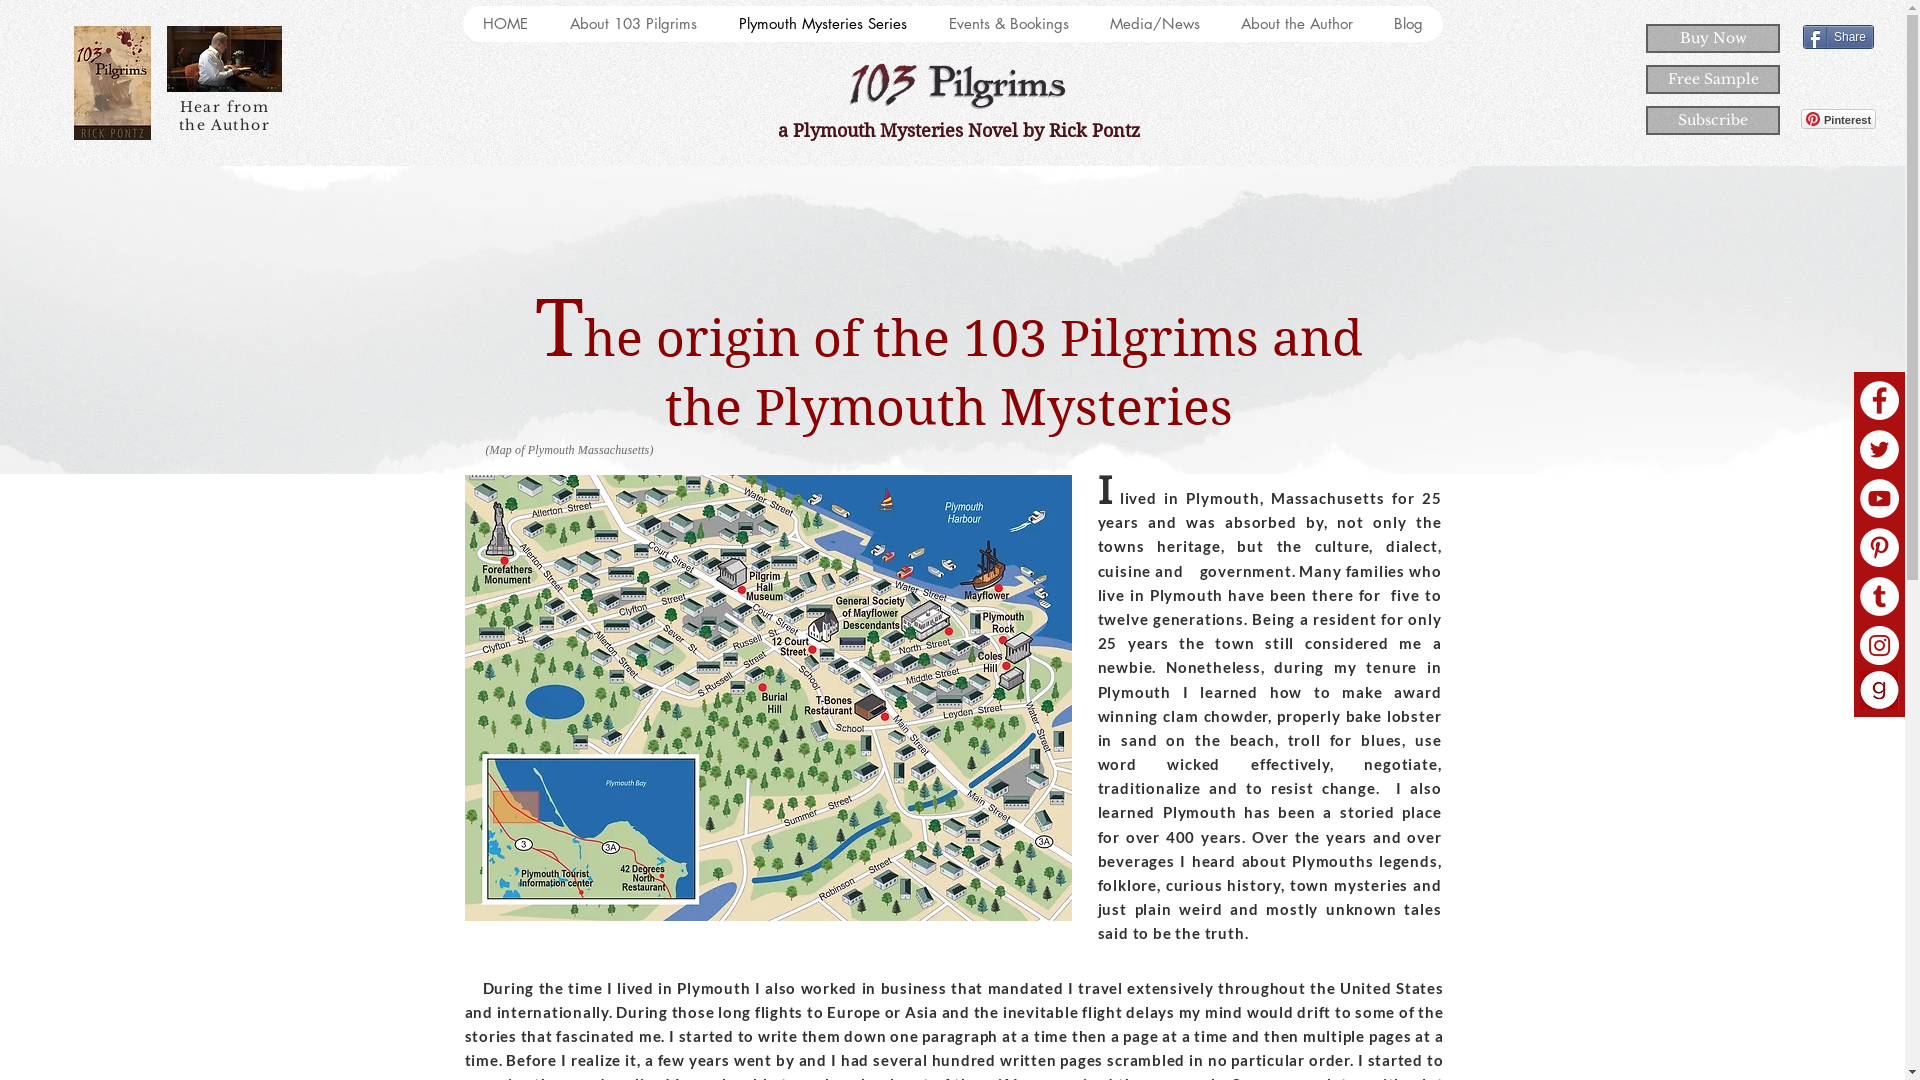 The width and height of the screenshot is (1920, 1080). I want to click on Twitter Tweet, so click(1828, 80).